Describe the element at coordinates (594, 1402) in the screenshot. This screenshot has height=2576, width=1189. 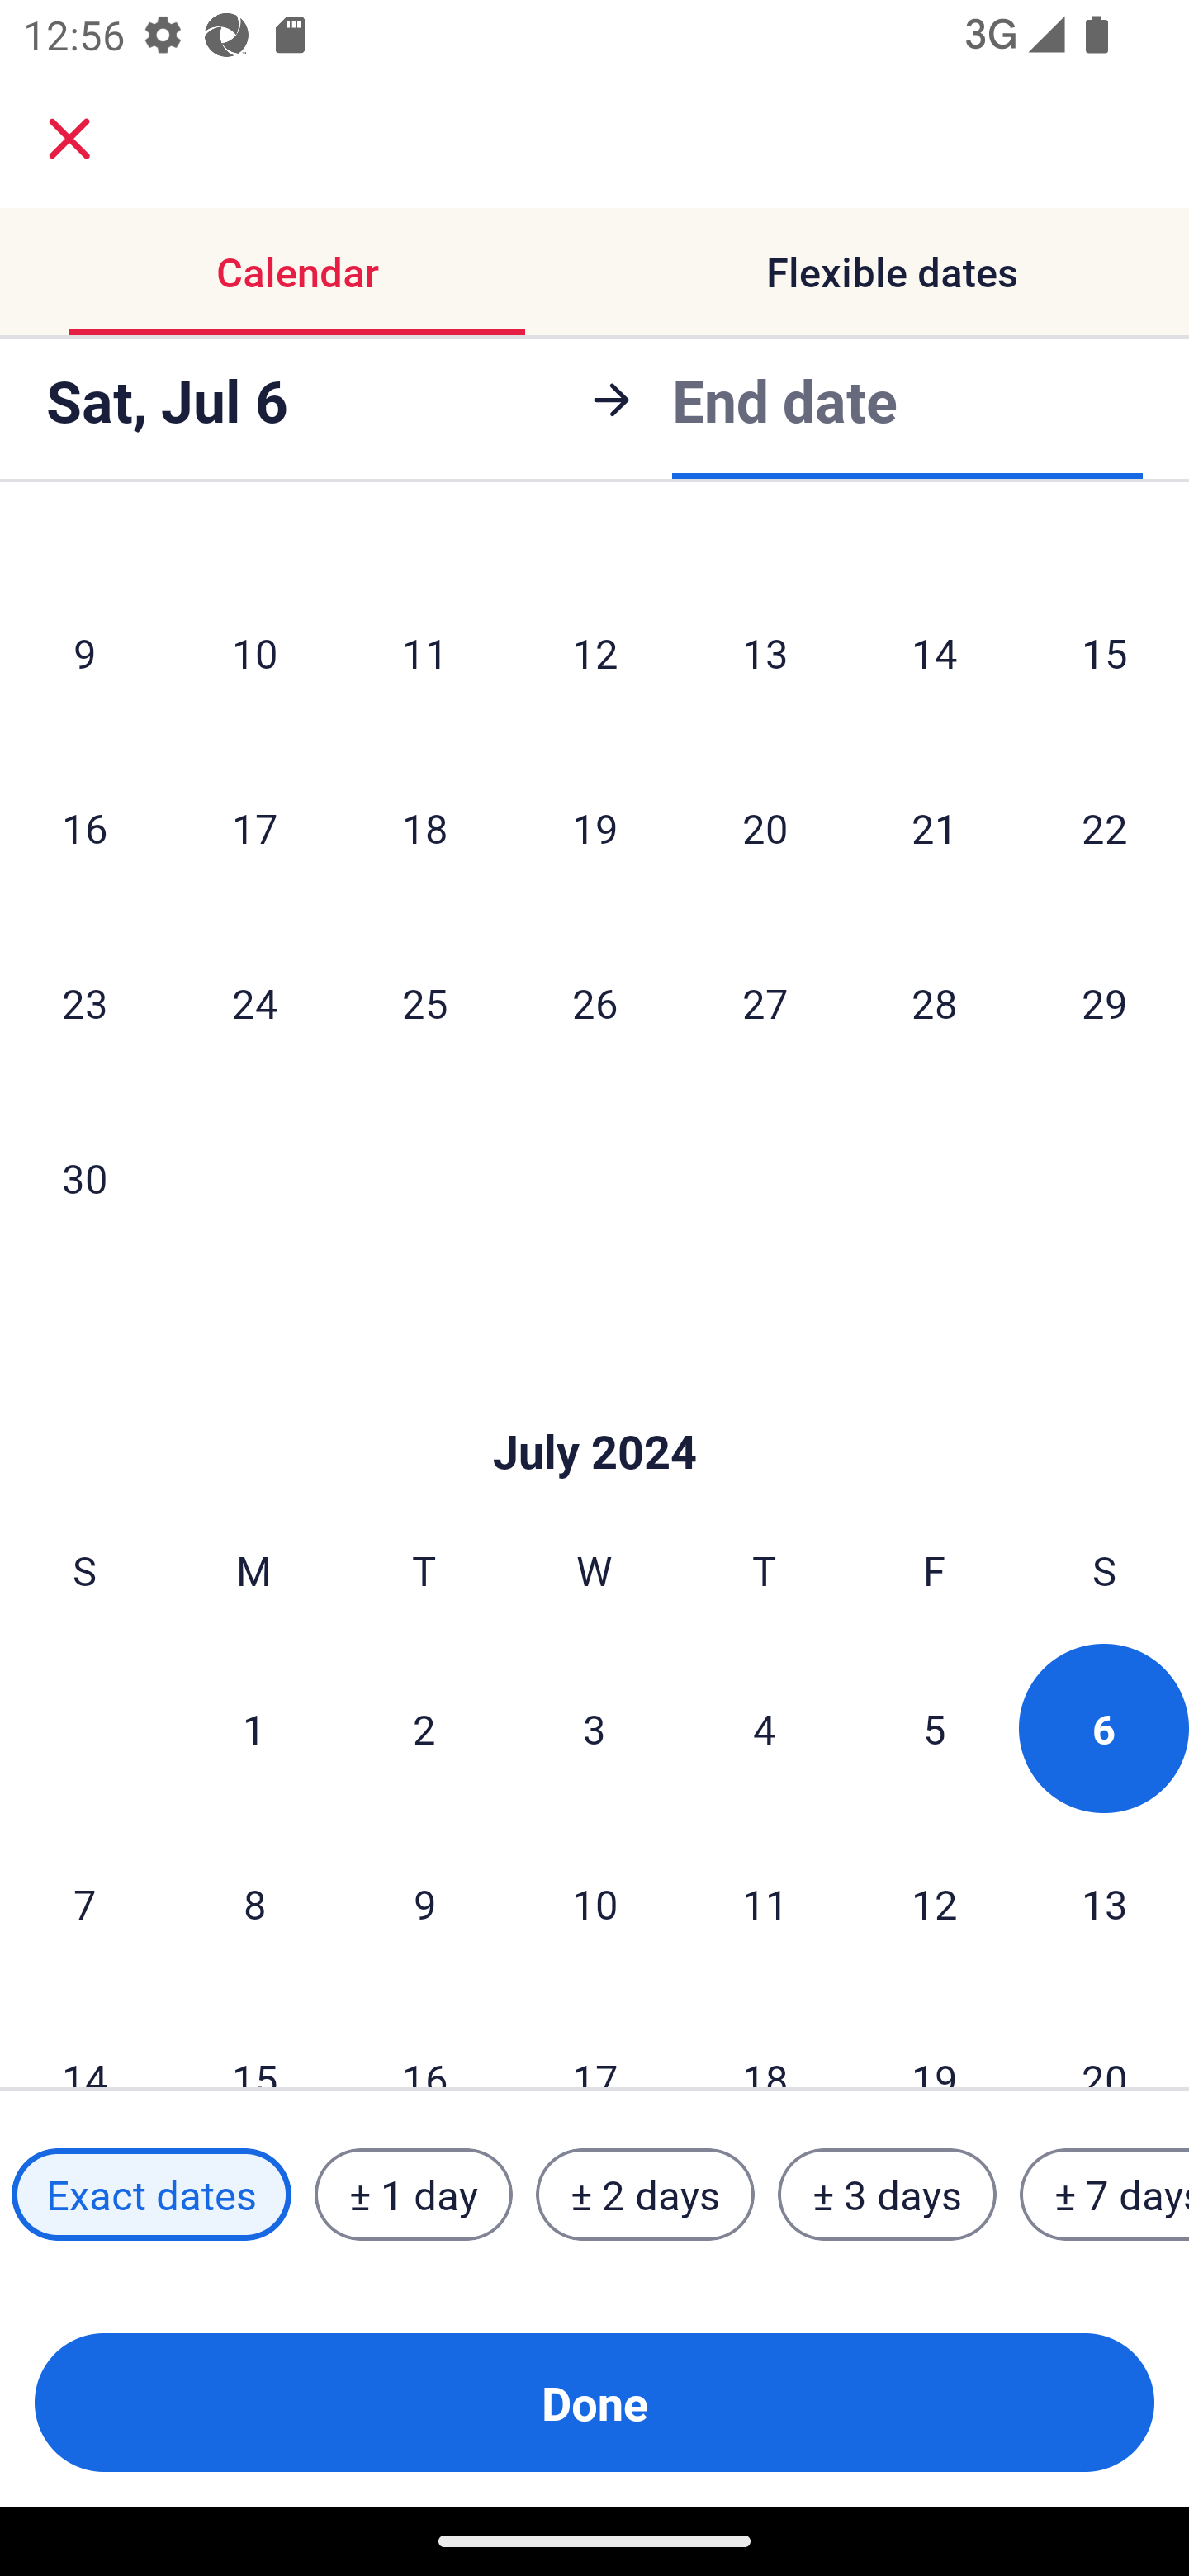
I see `Skip to Done` at that location.